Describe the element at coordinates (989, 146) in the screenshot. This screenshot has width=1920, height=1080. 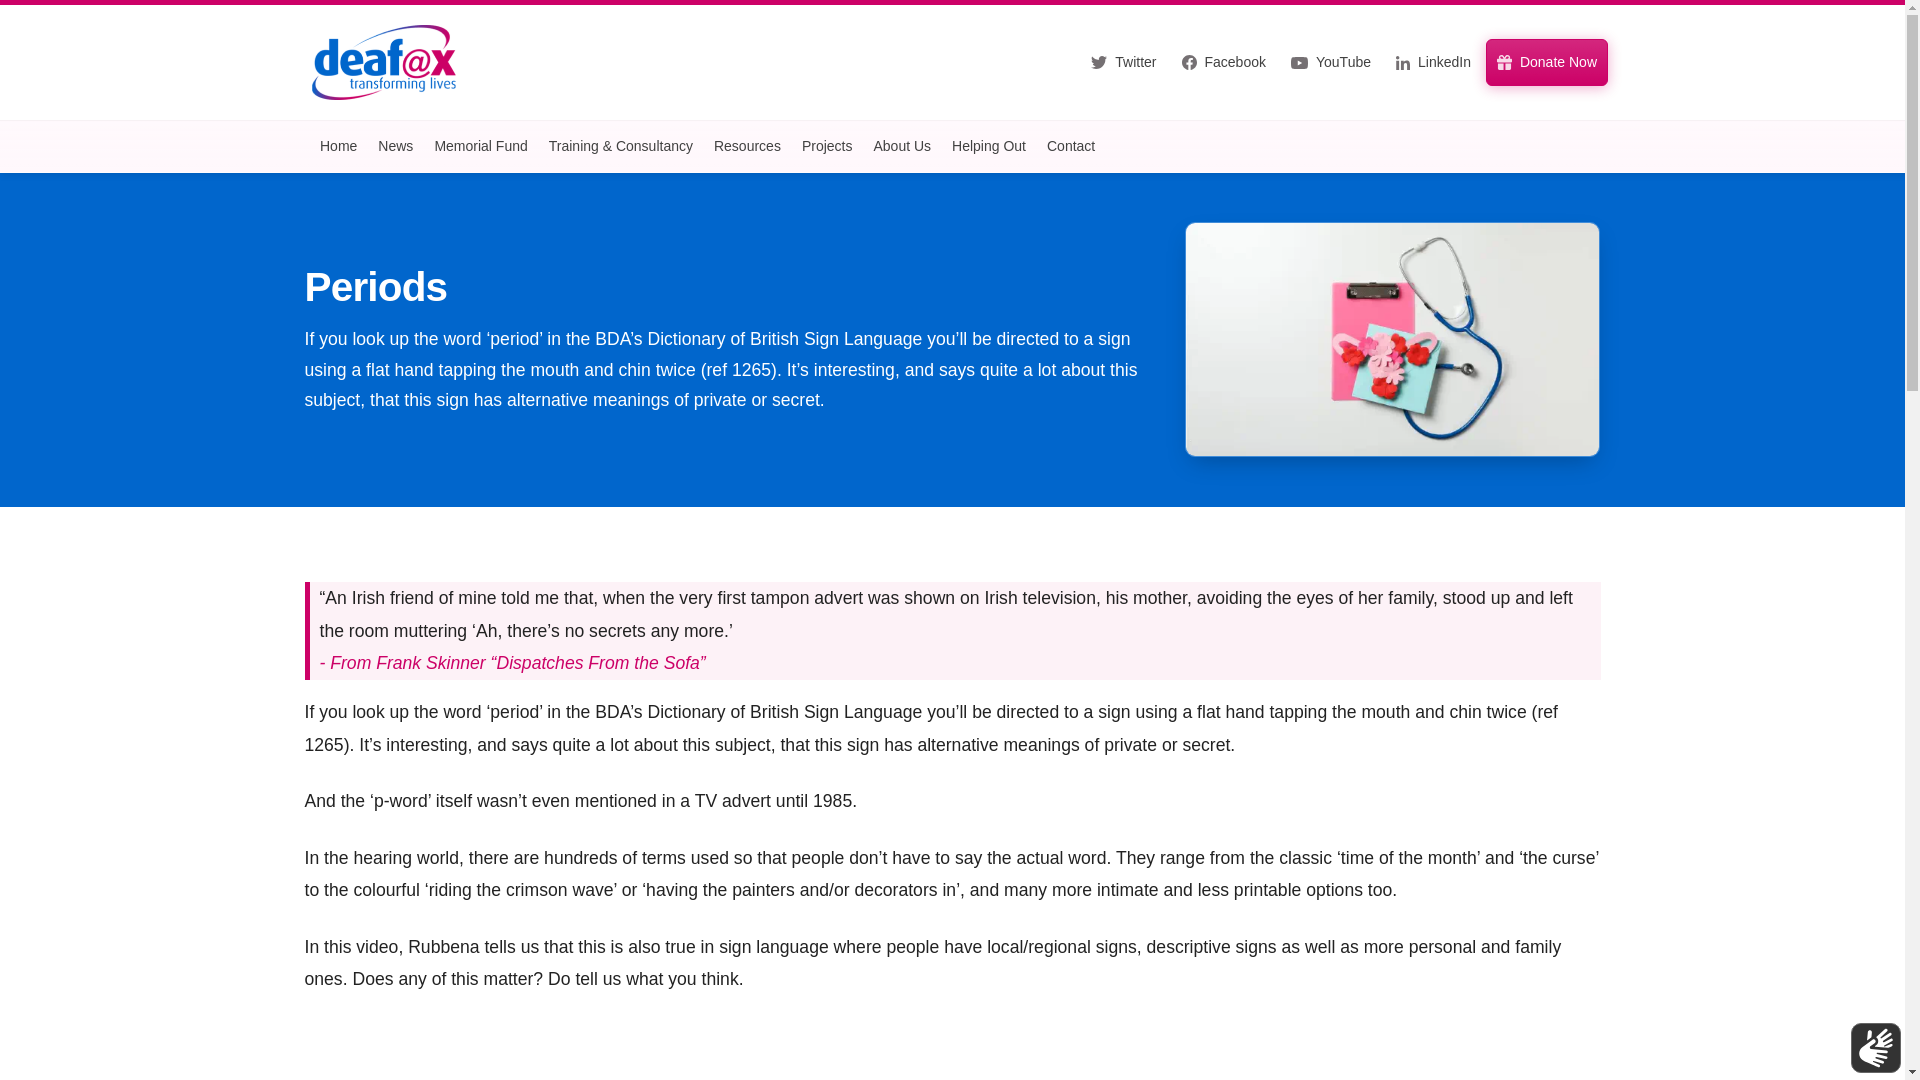
I see `Helping Out` at that location.